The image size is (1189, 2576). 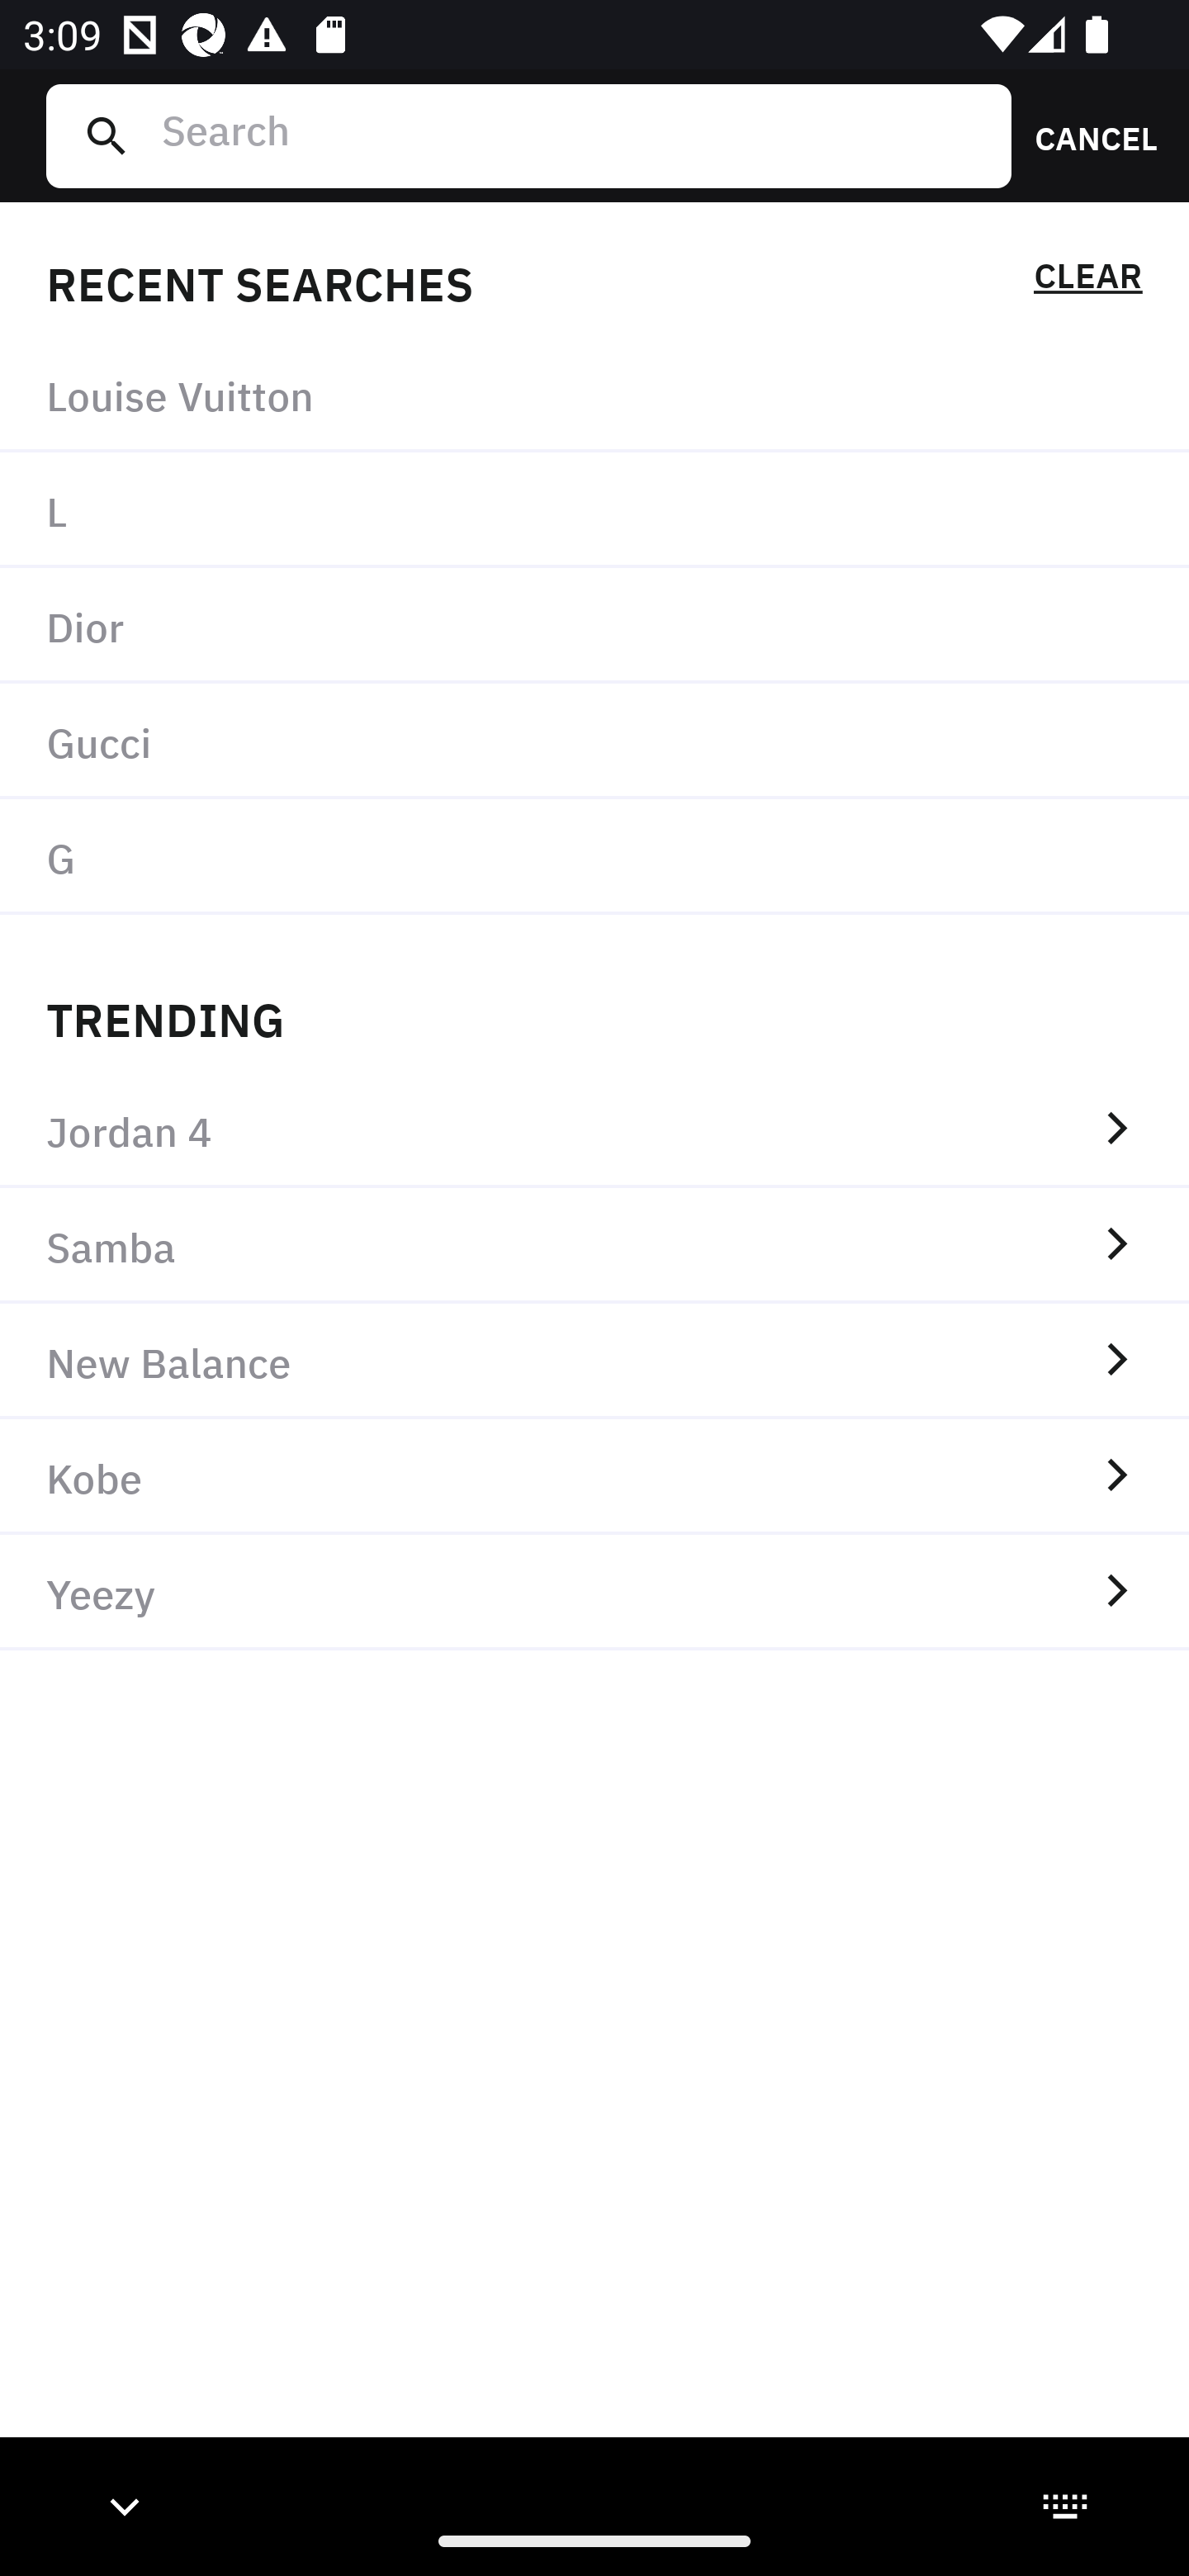 What do you see at coordinates (594, 626) in the screenshot?
I see `Dior` at bounding box center [594, 626].